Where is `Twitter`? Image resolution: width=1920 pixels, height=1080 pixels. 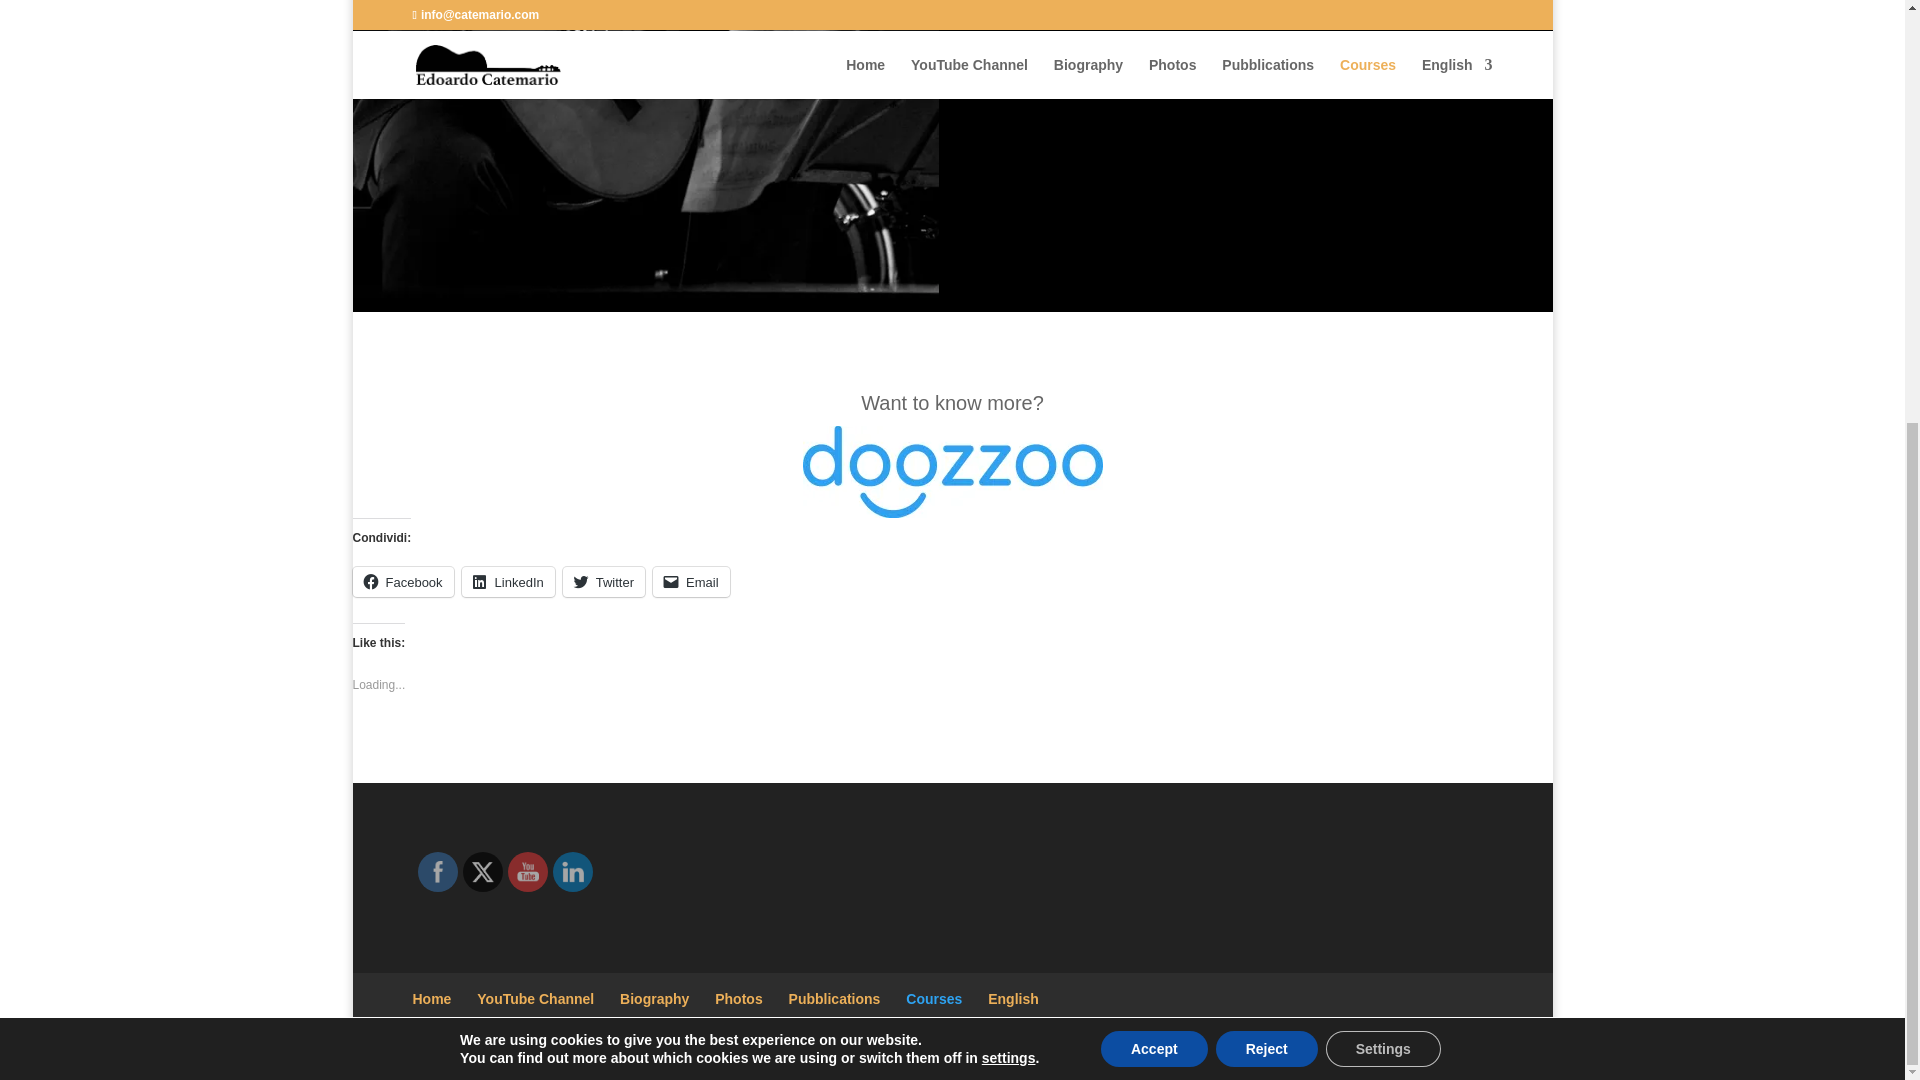 Twitter is located at coordinates (482, 872).